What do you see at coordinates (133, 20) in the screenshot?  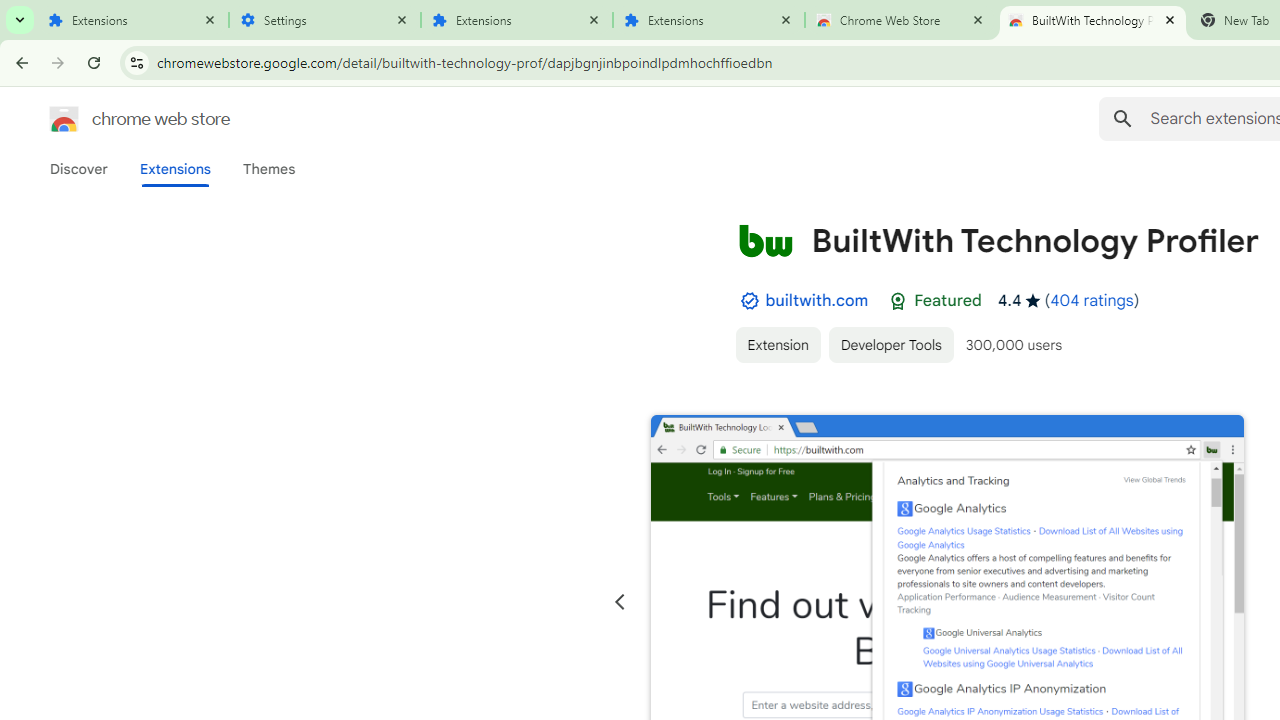 I see `Extensions` at bounding box center [133, 20].